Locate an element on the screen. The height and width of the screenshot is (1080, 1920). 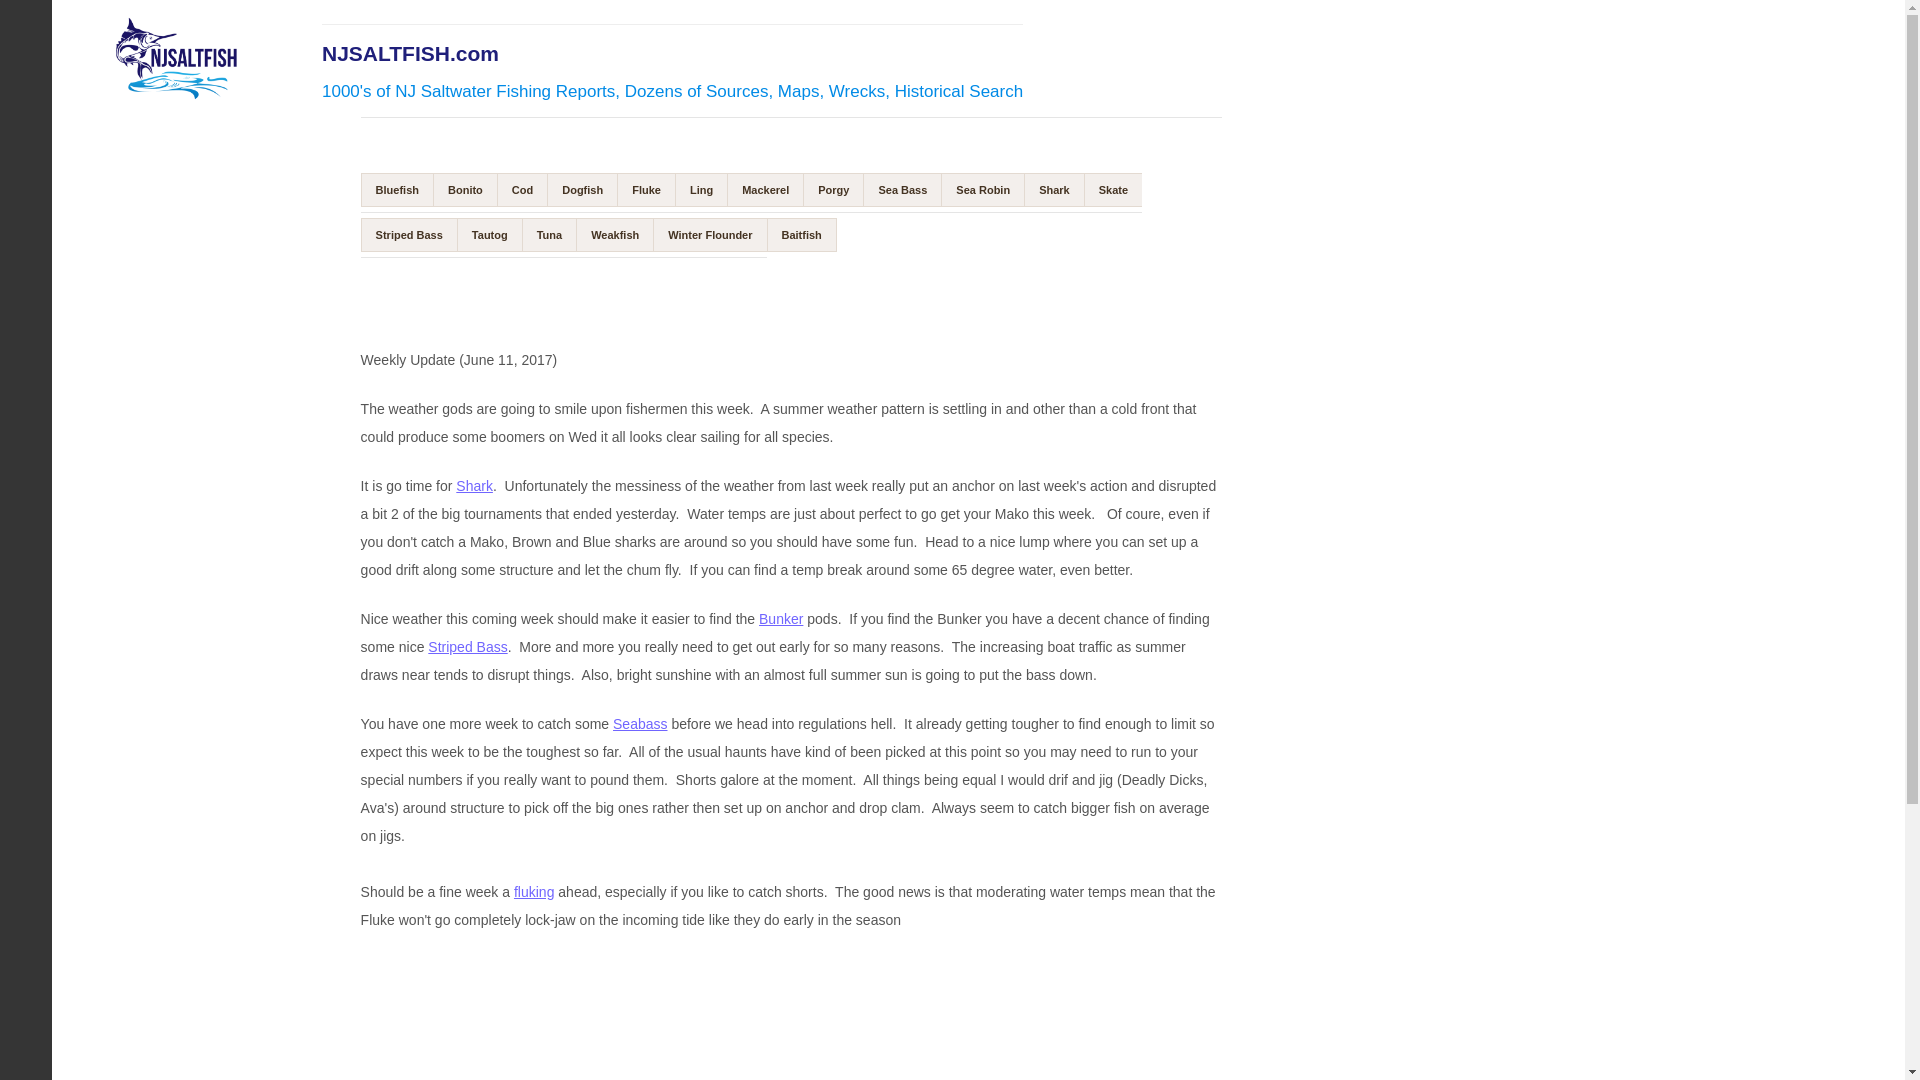
Sea Bass is located at coordinates (901, 190).